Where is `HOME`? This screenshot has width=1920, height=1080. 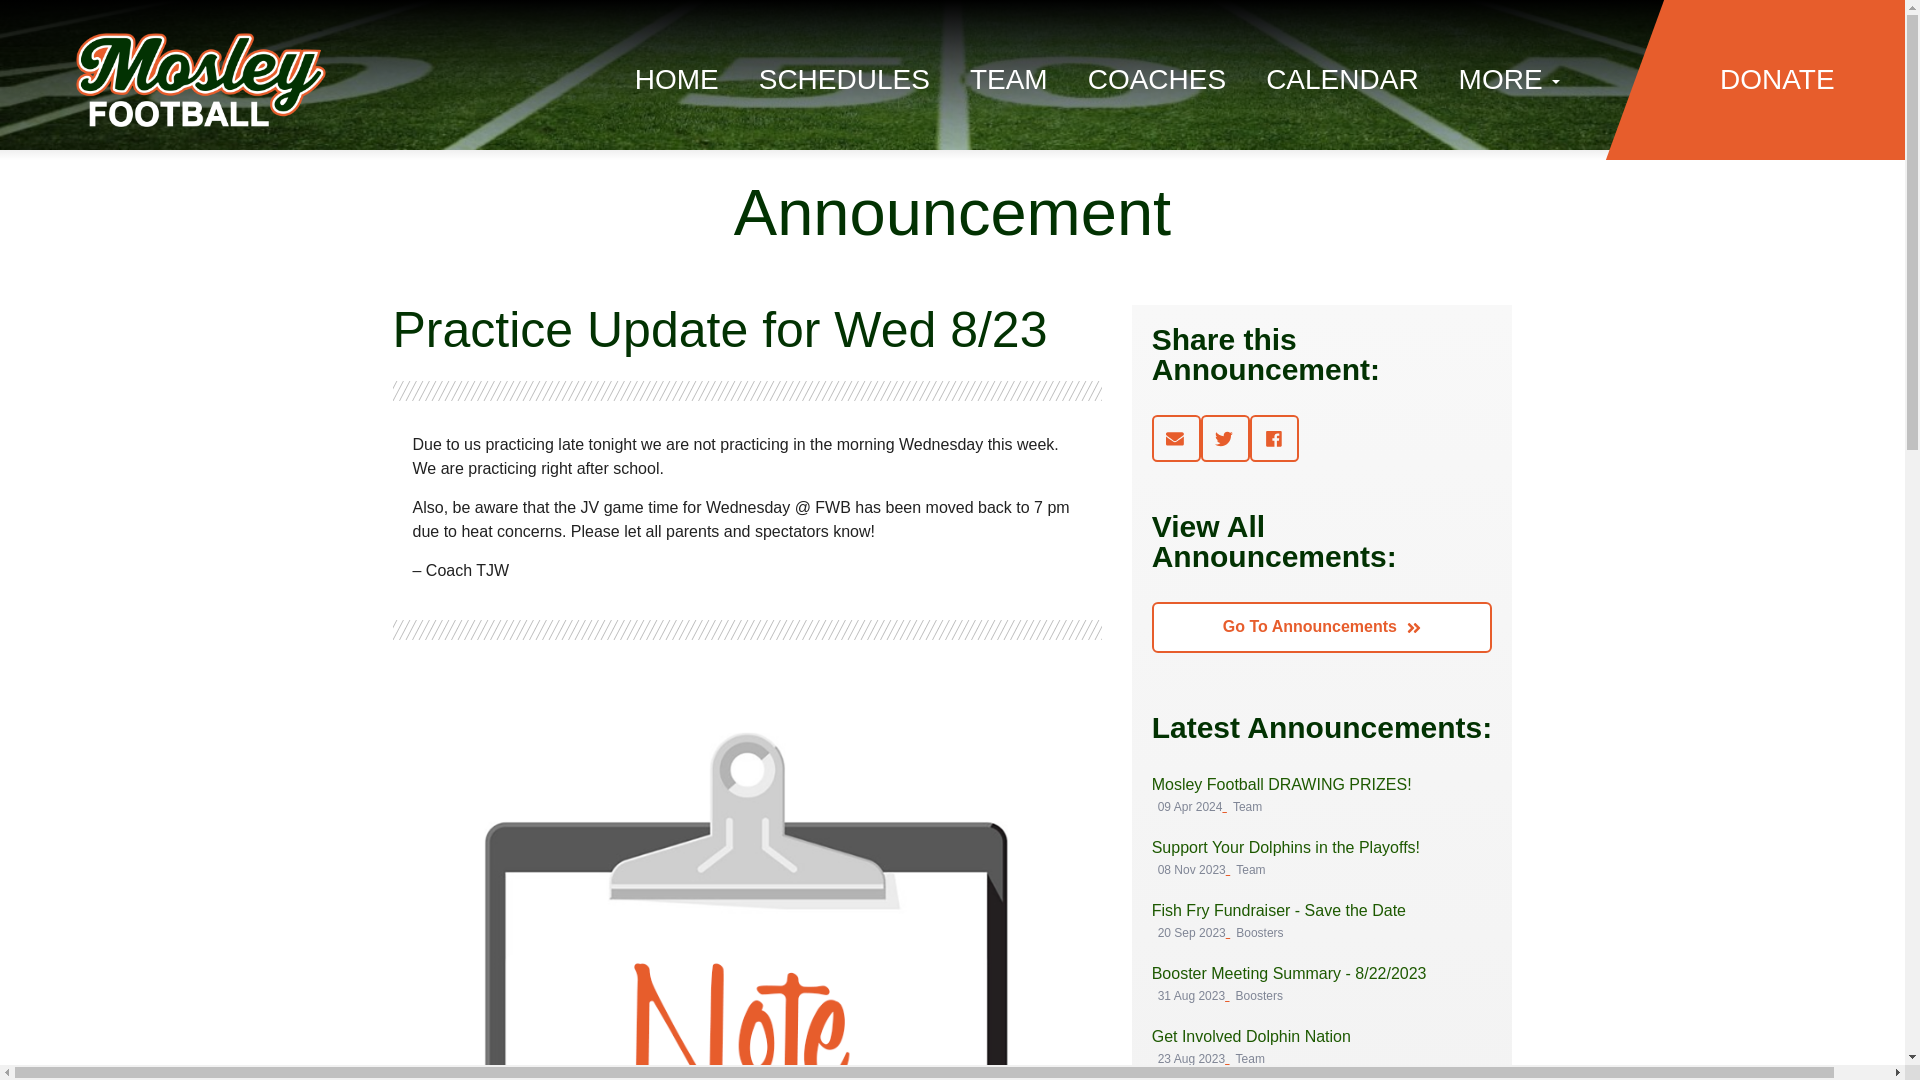
HOME is located at coordinates (677, 80).